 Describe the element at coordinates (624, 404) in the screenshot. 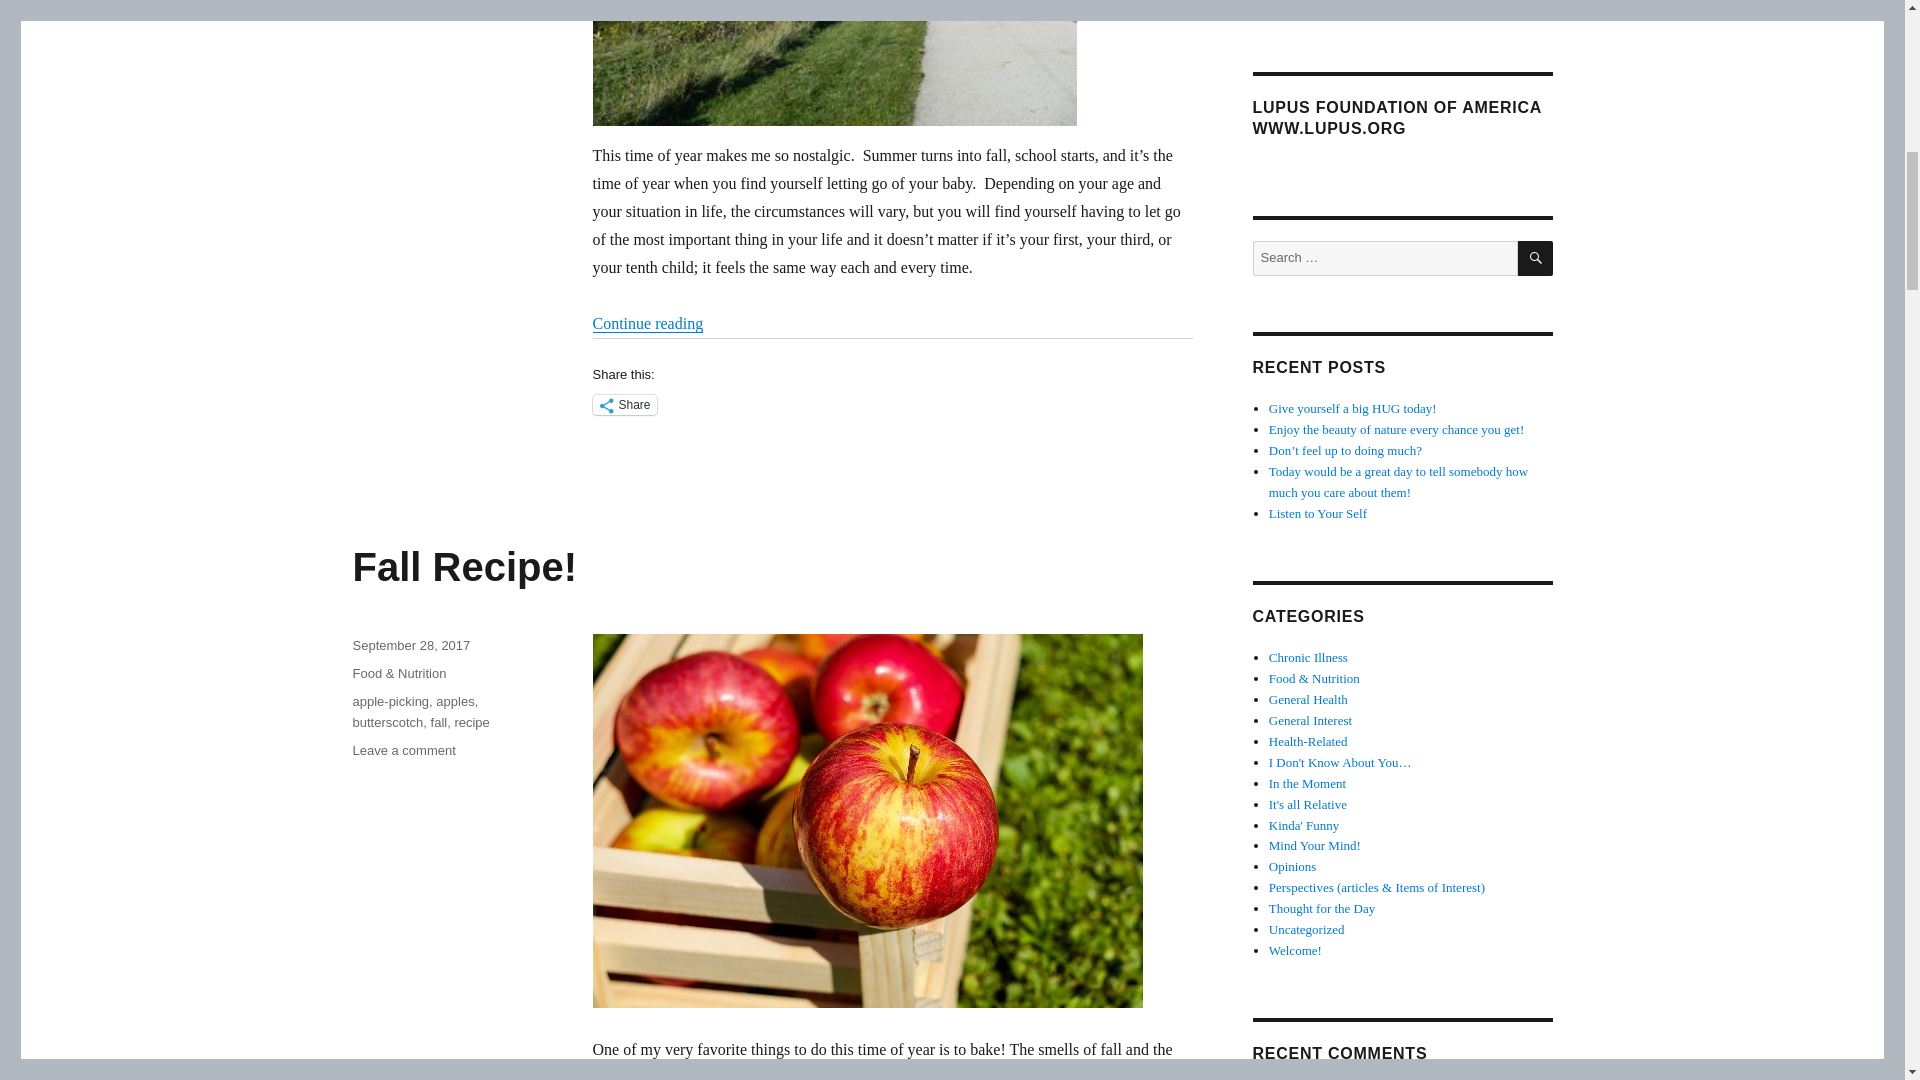

I see `Share` at that location.